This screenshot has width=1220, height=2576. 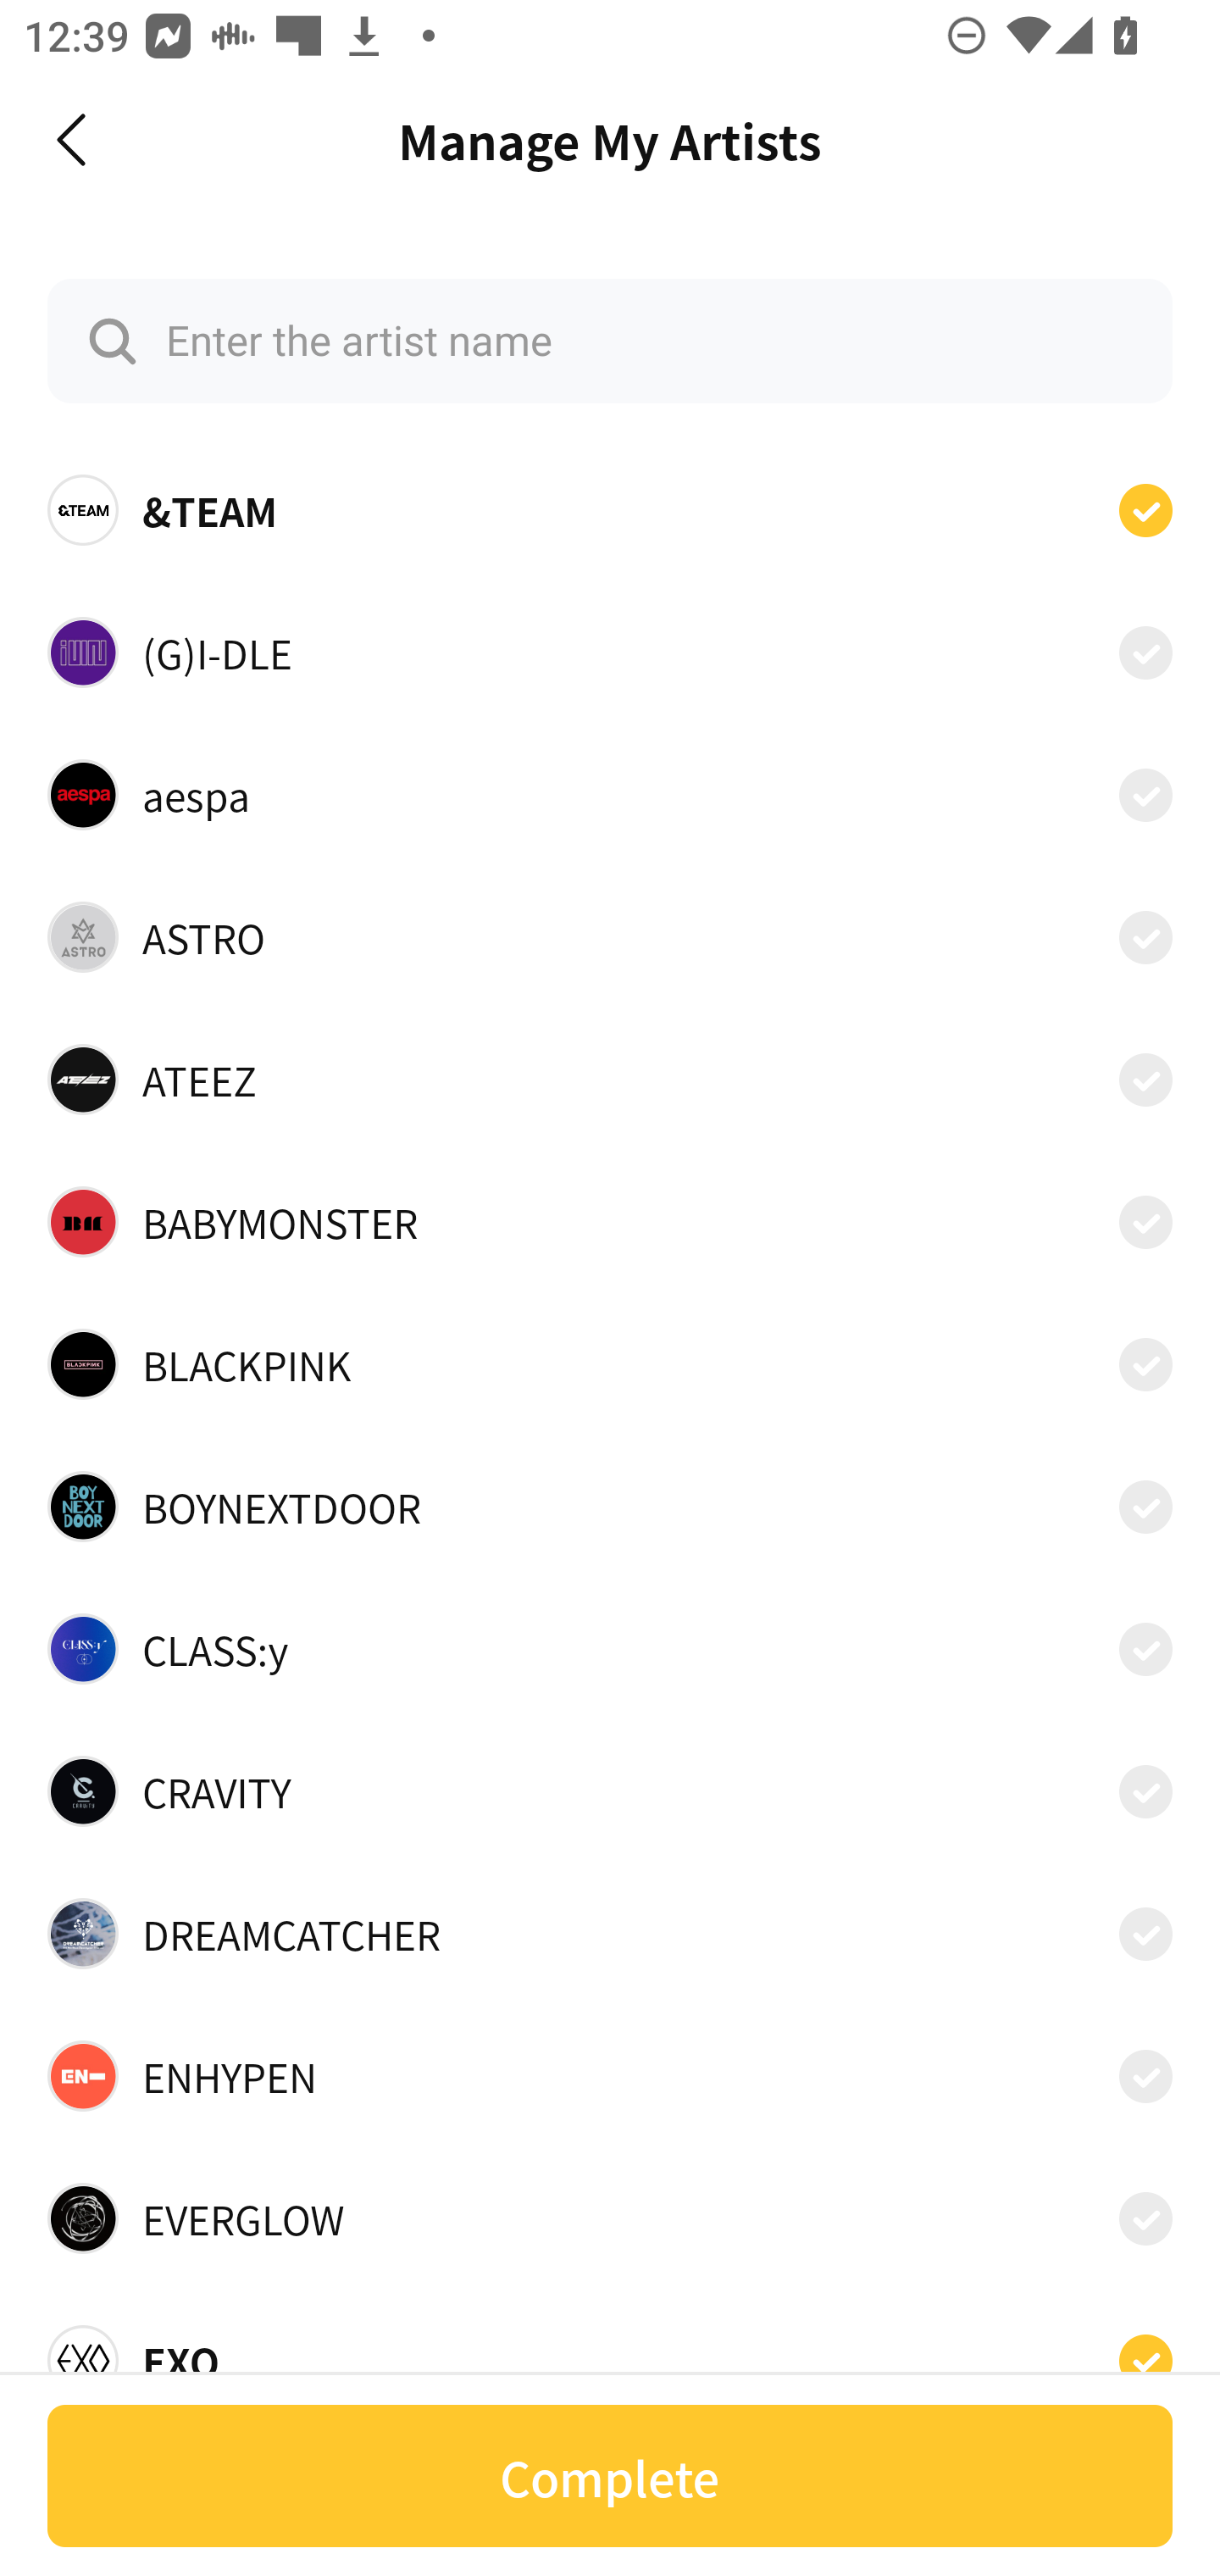 I want to click on ASTRO, so click(x=610, y=937).